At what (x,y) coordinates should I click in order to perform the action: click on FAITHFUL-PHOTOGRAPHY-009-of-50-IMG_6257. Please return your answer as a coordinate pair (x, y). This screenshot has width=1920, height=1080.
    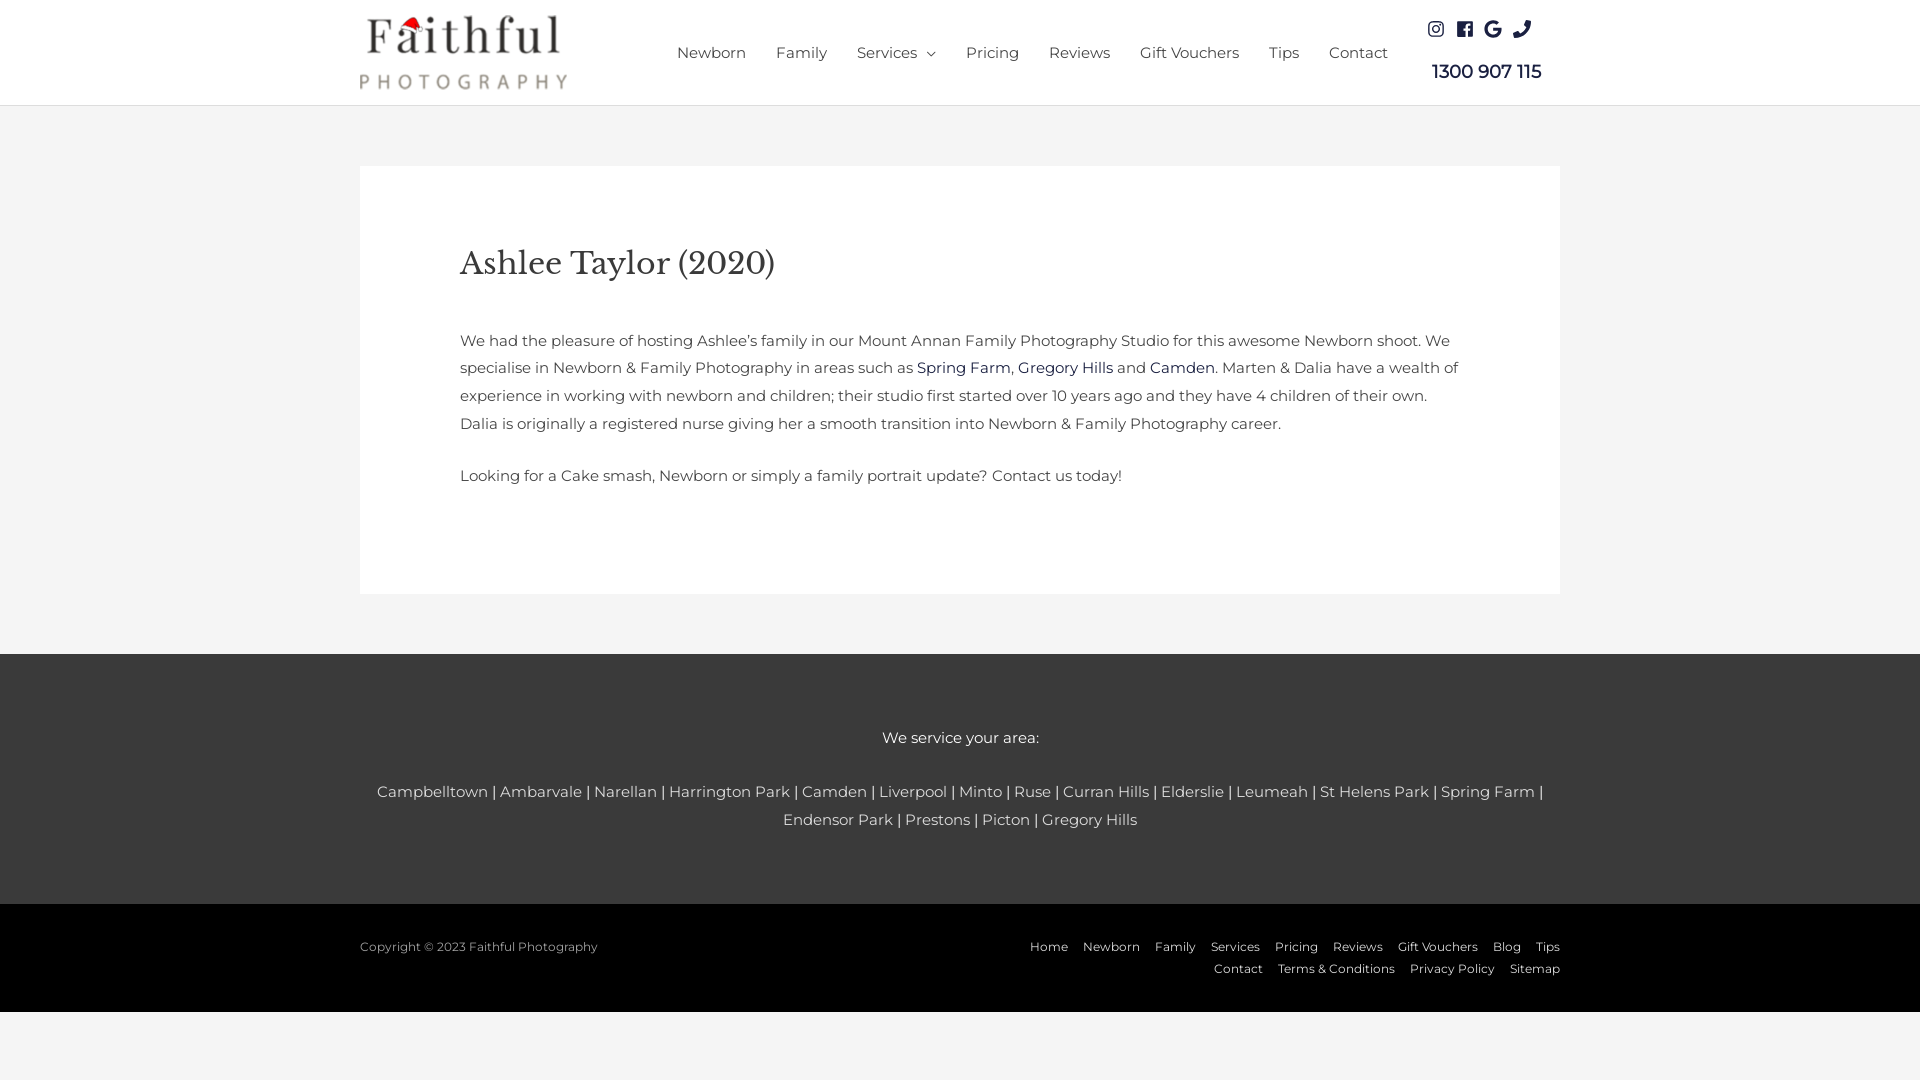
    Looking at the image, I should click on (486, 306).